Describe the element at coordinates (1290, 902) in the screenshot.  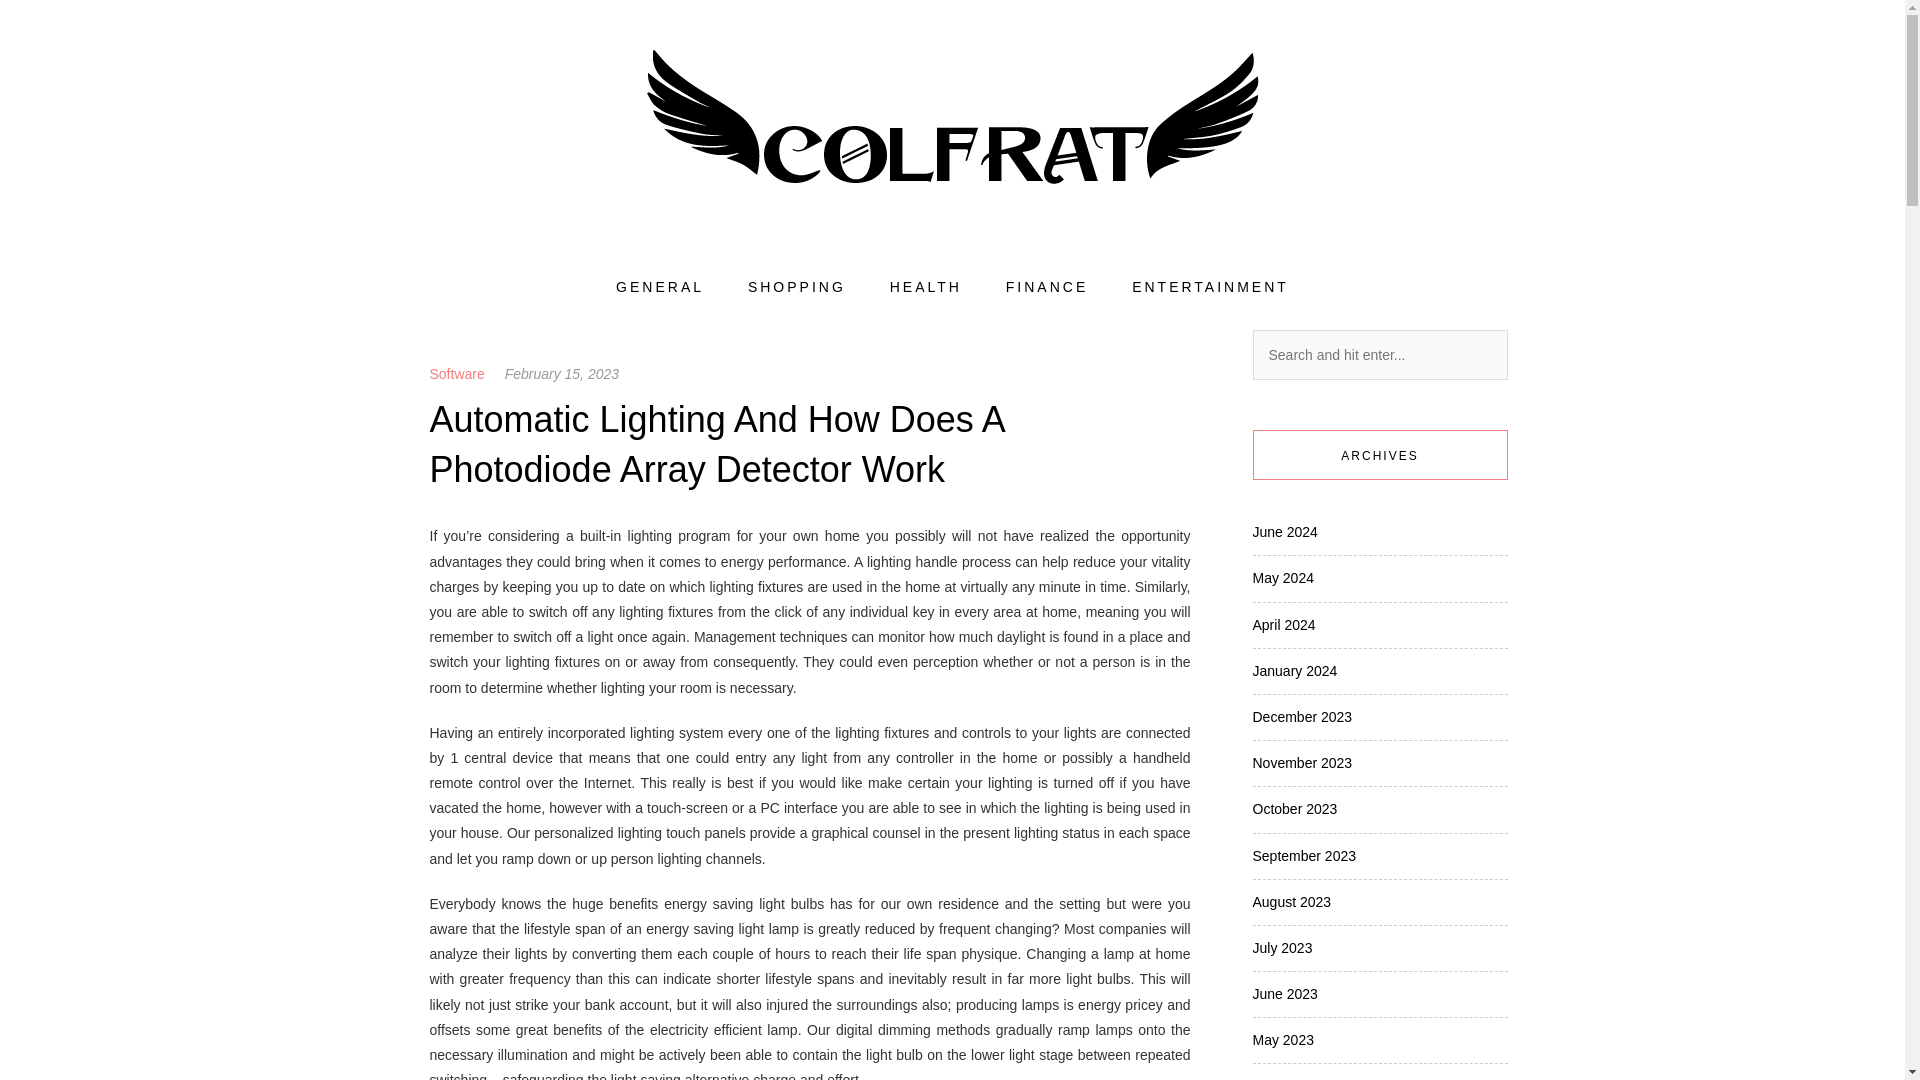
I see `August 2023` at that location.